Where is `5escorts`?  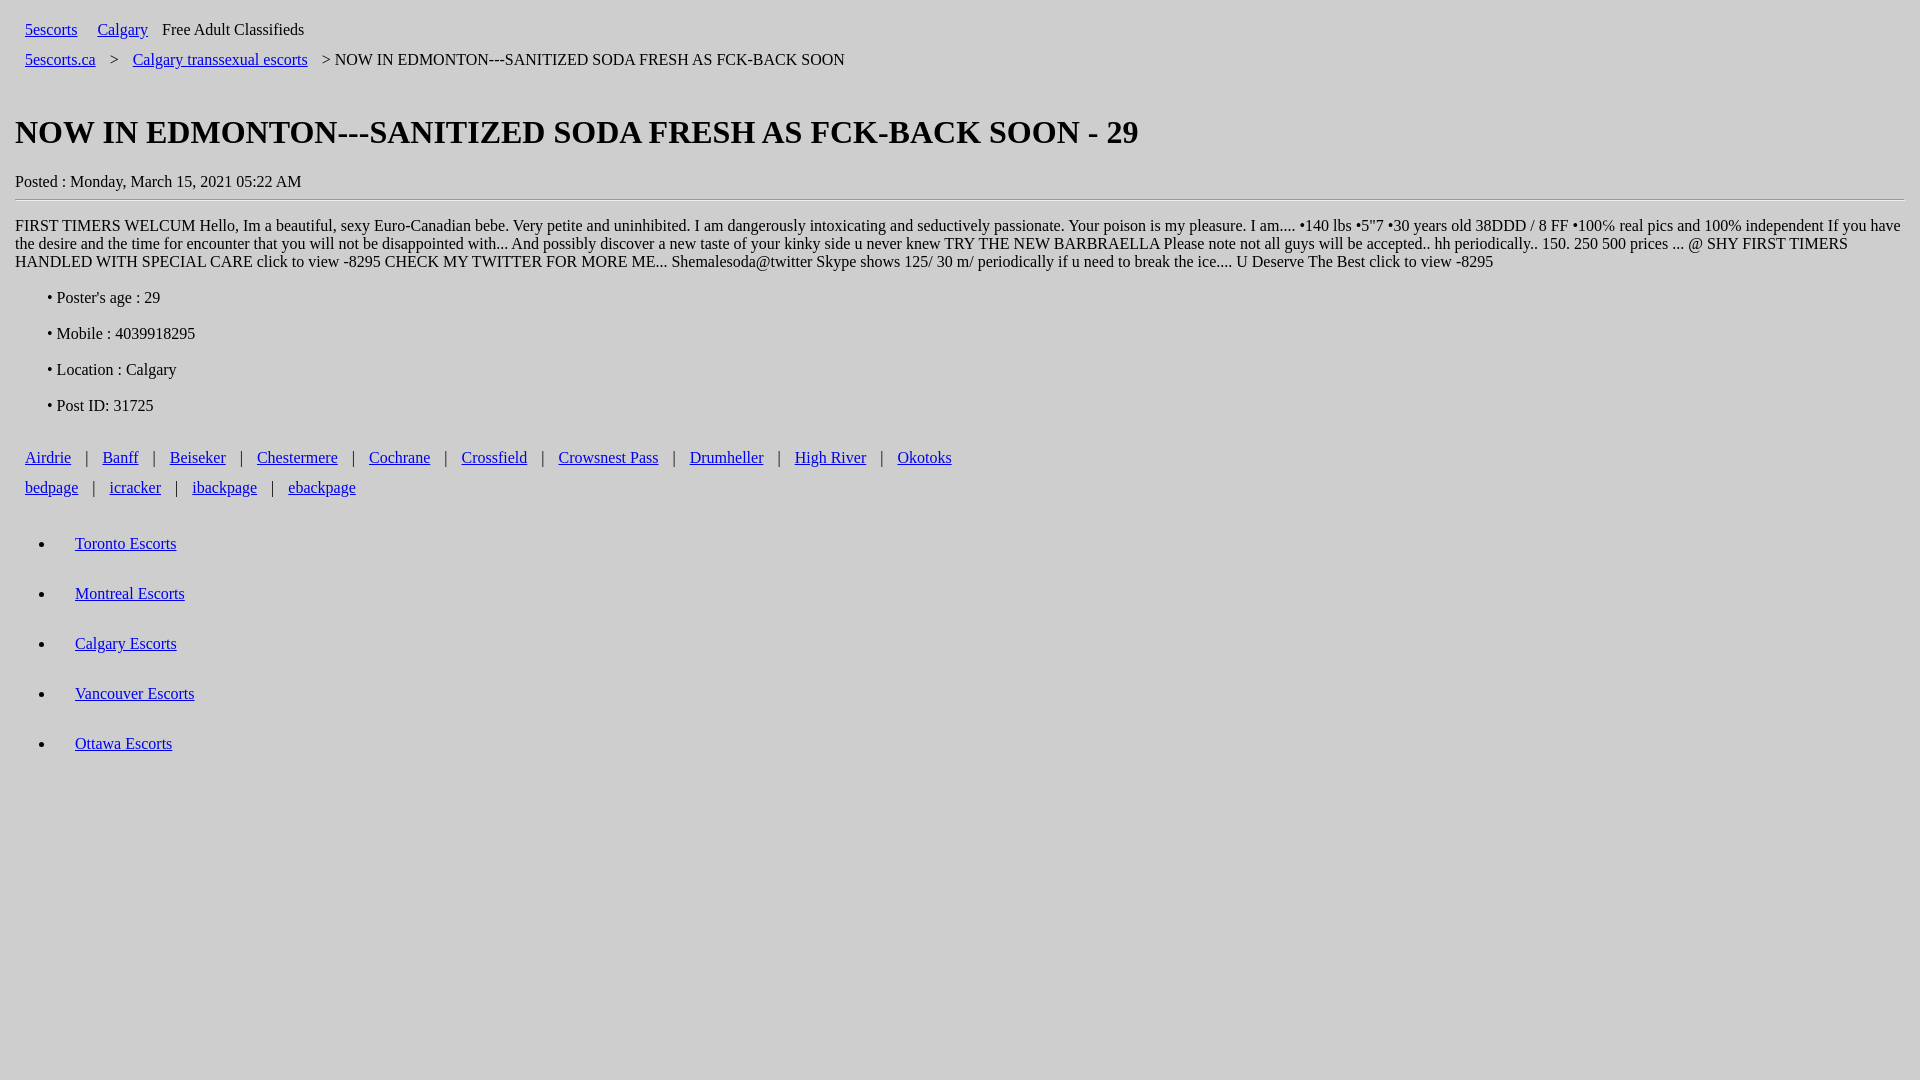 5escorts is located at coordinates (51, 30).